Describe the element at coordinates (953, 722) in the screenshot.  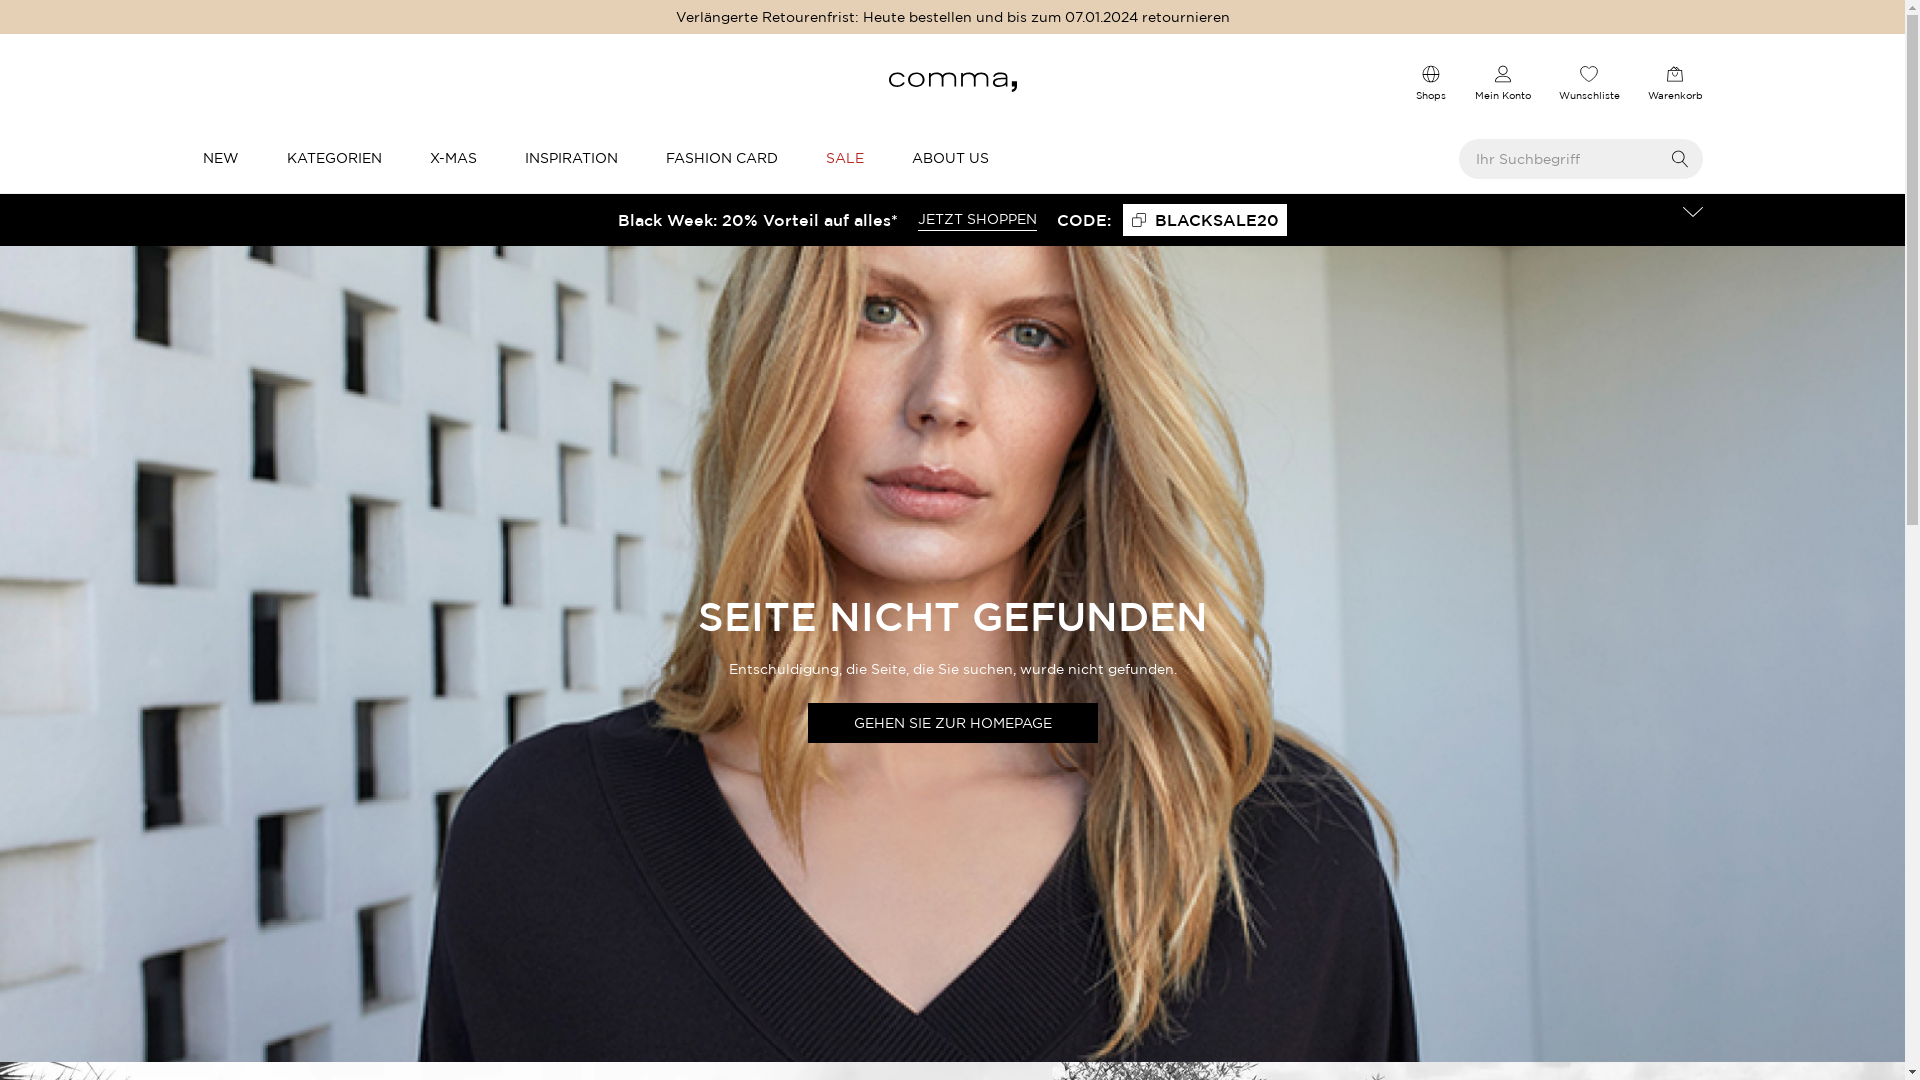
I see `GEHEN SIE ZUR HOMEPAGE` at that location.